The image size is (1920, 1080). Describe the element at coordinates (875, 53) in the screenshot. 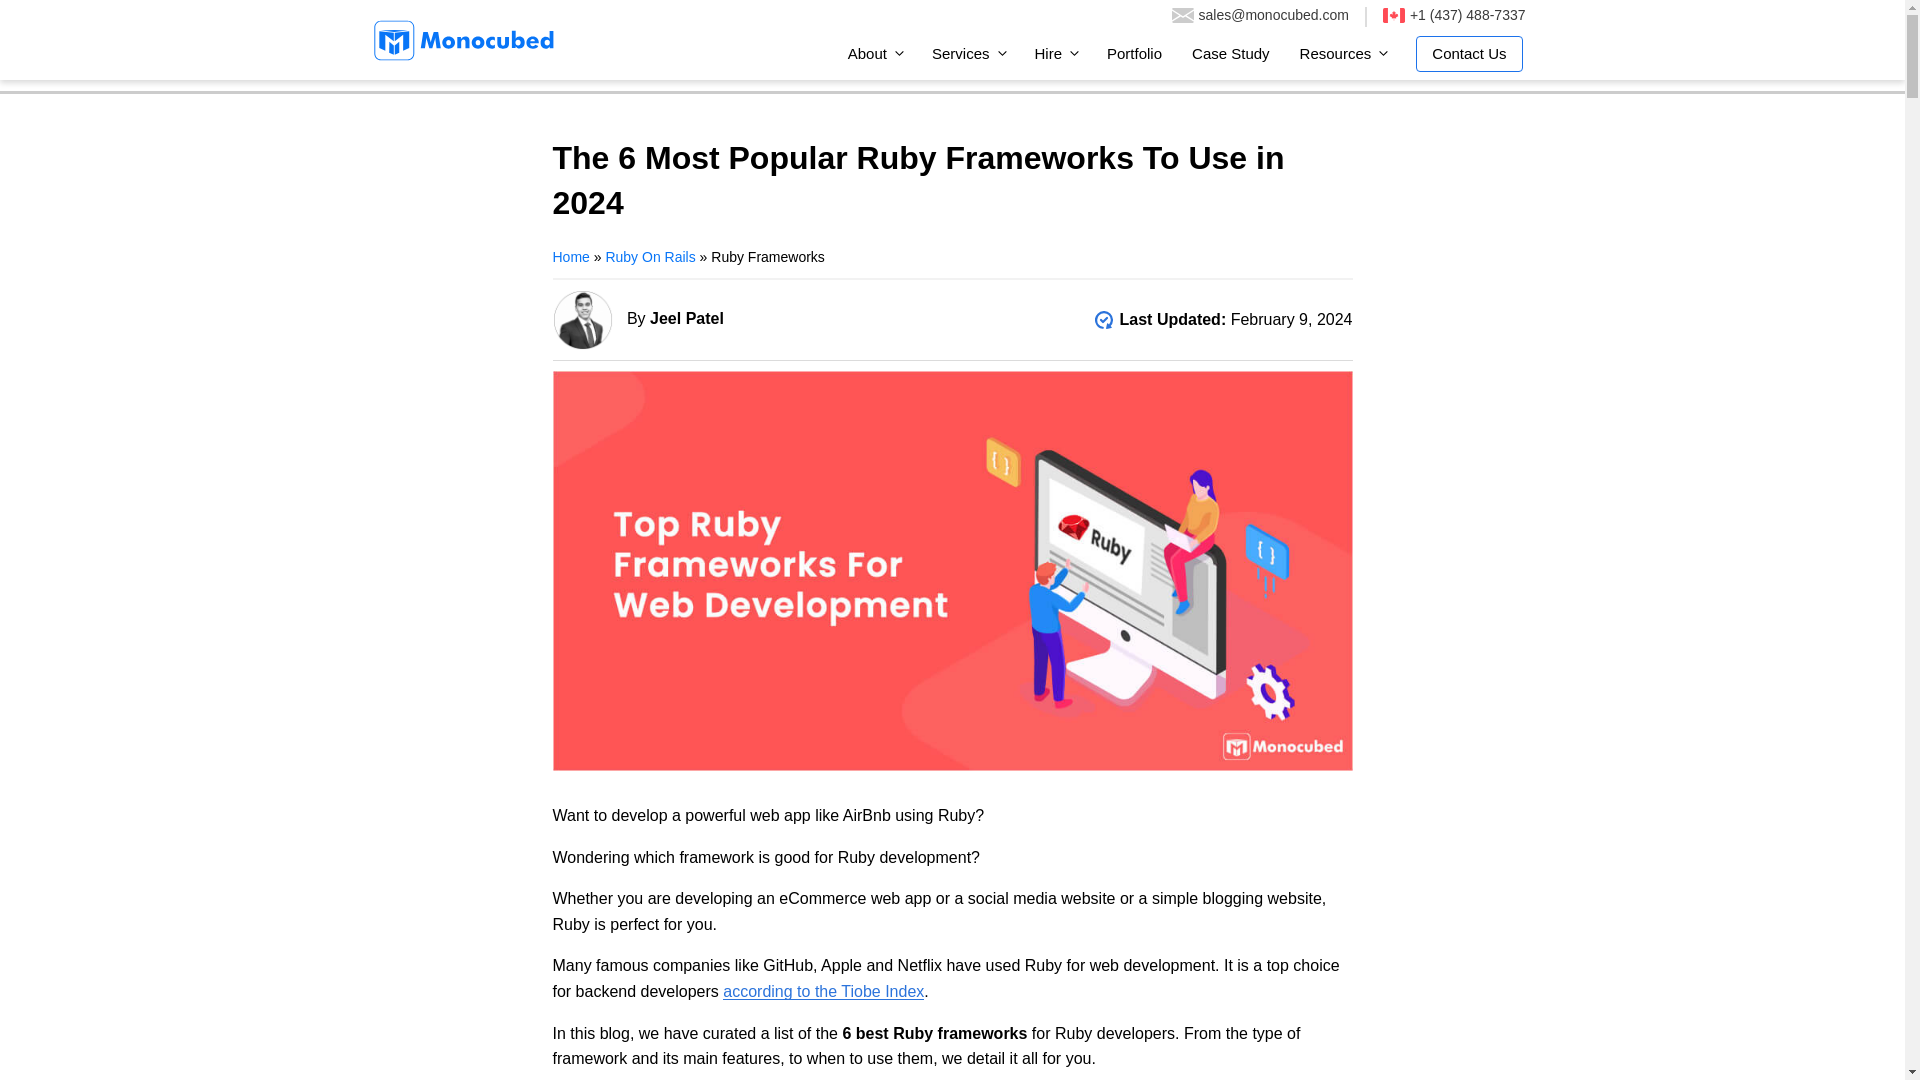

I see `About` at that location.